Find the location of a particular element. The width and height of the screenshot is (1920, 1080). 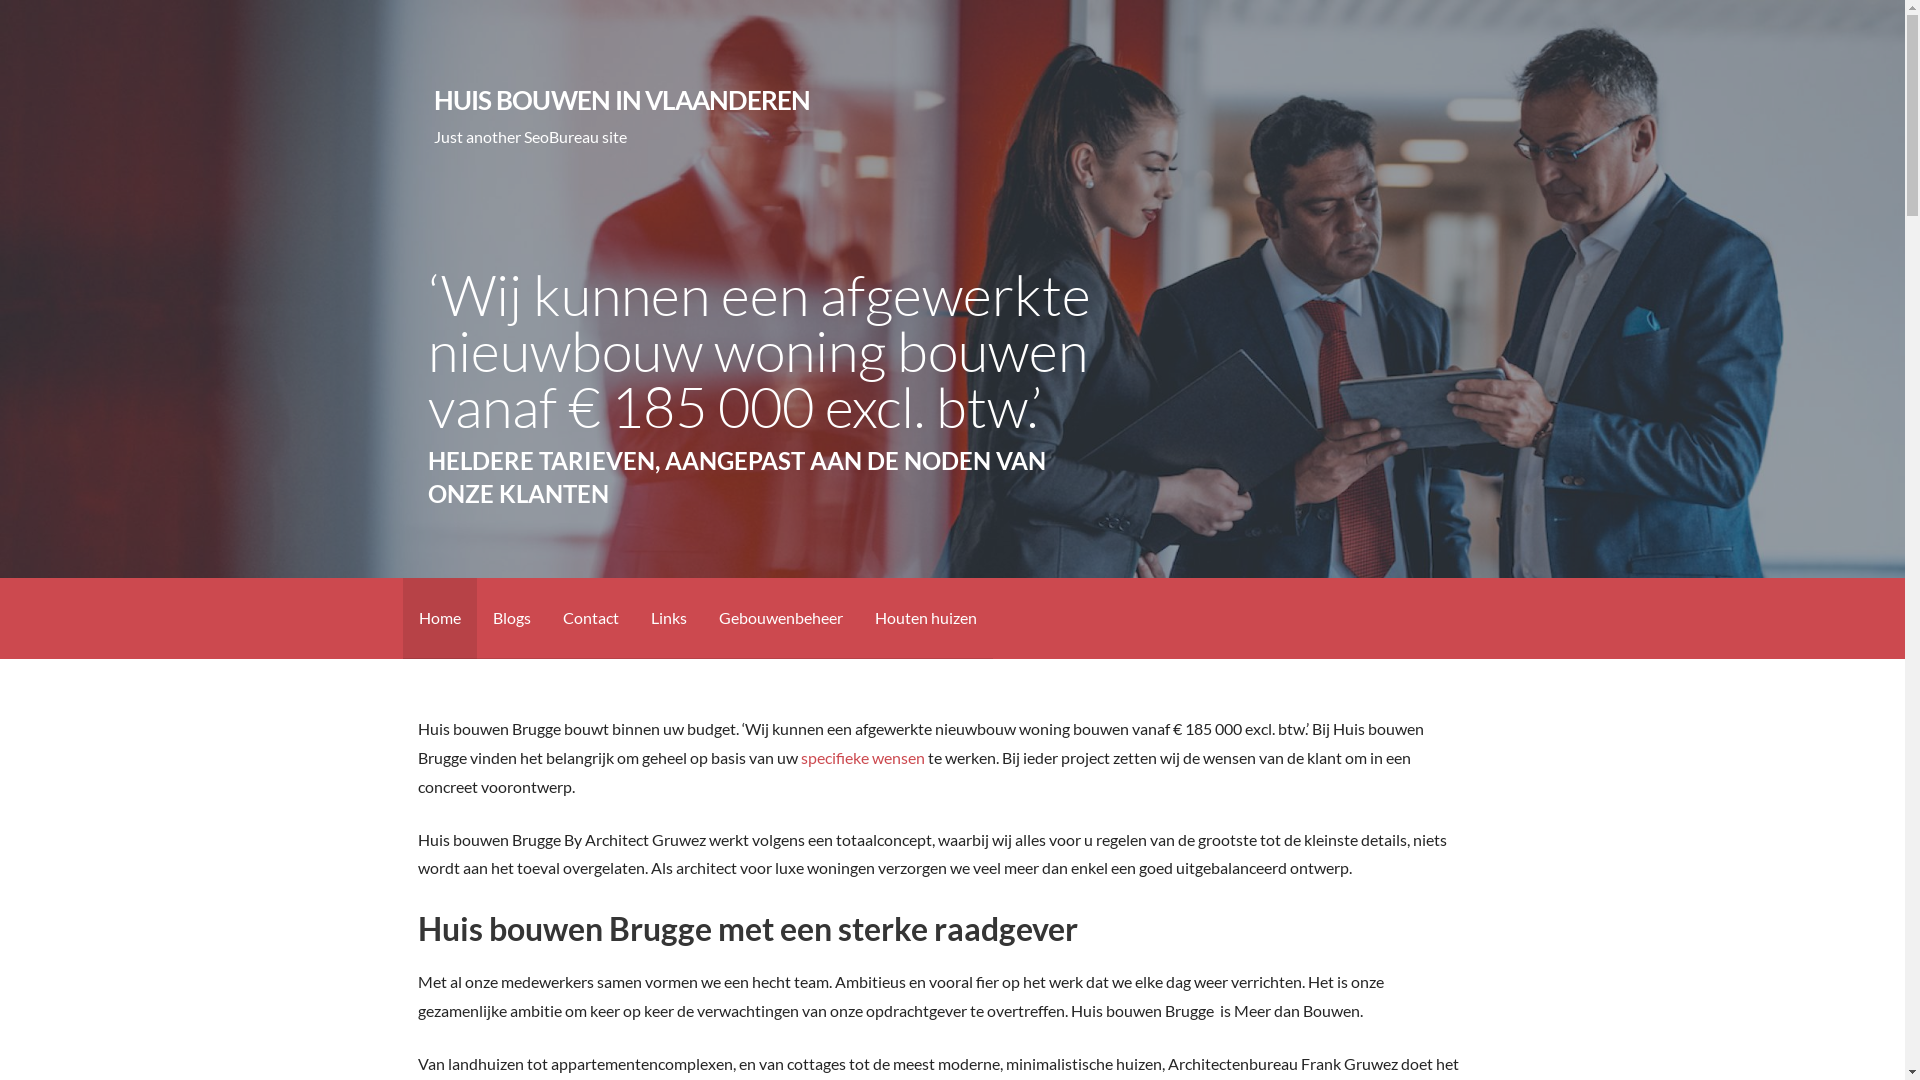

HUIS BOUWEN IN VLAANDEREN is located at coordinates (622, 100).